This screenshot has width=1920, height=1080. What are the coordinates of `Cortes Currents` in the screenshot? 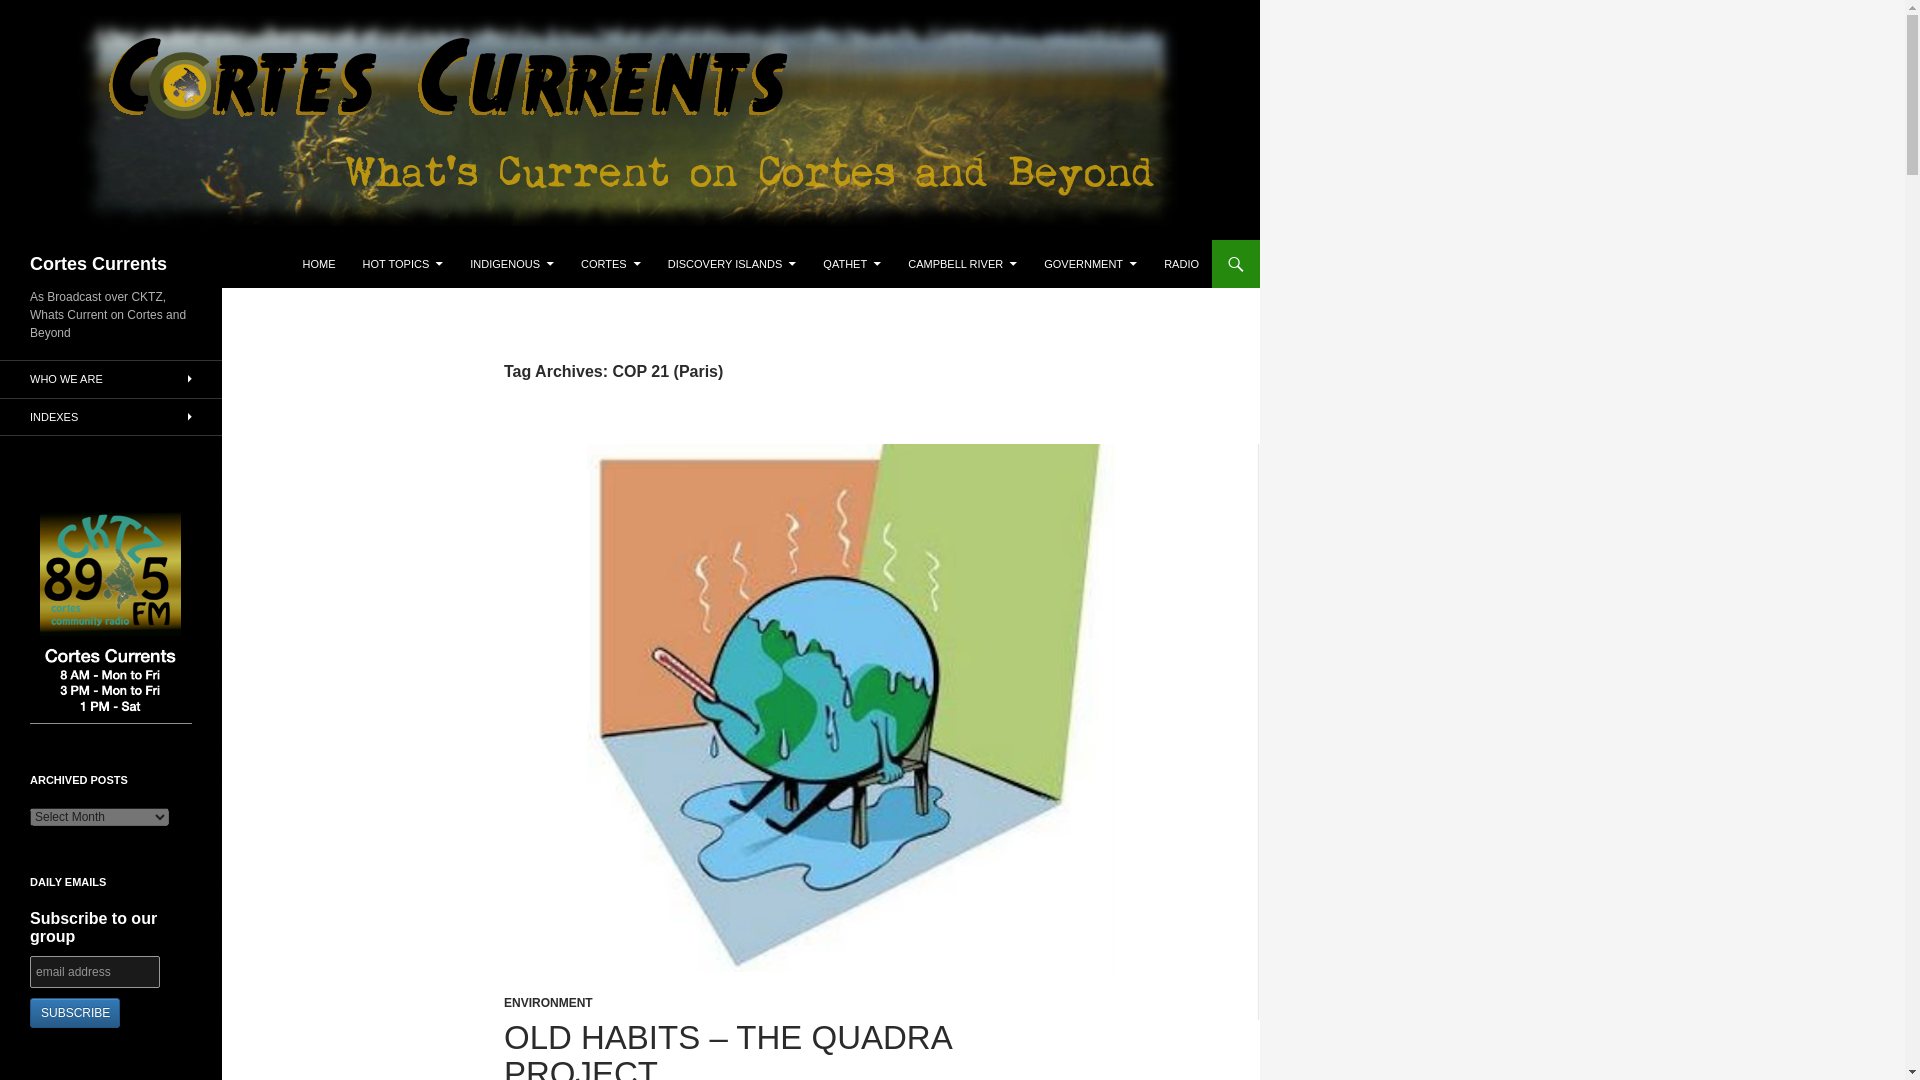 It's located at (98, 264).